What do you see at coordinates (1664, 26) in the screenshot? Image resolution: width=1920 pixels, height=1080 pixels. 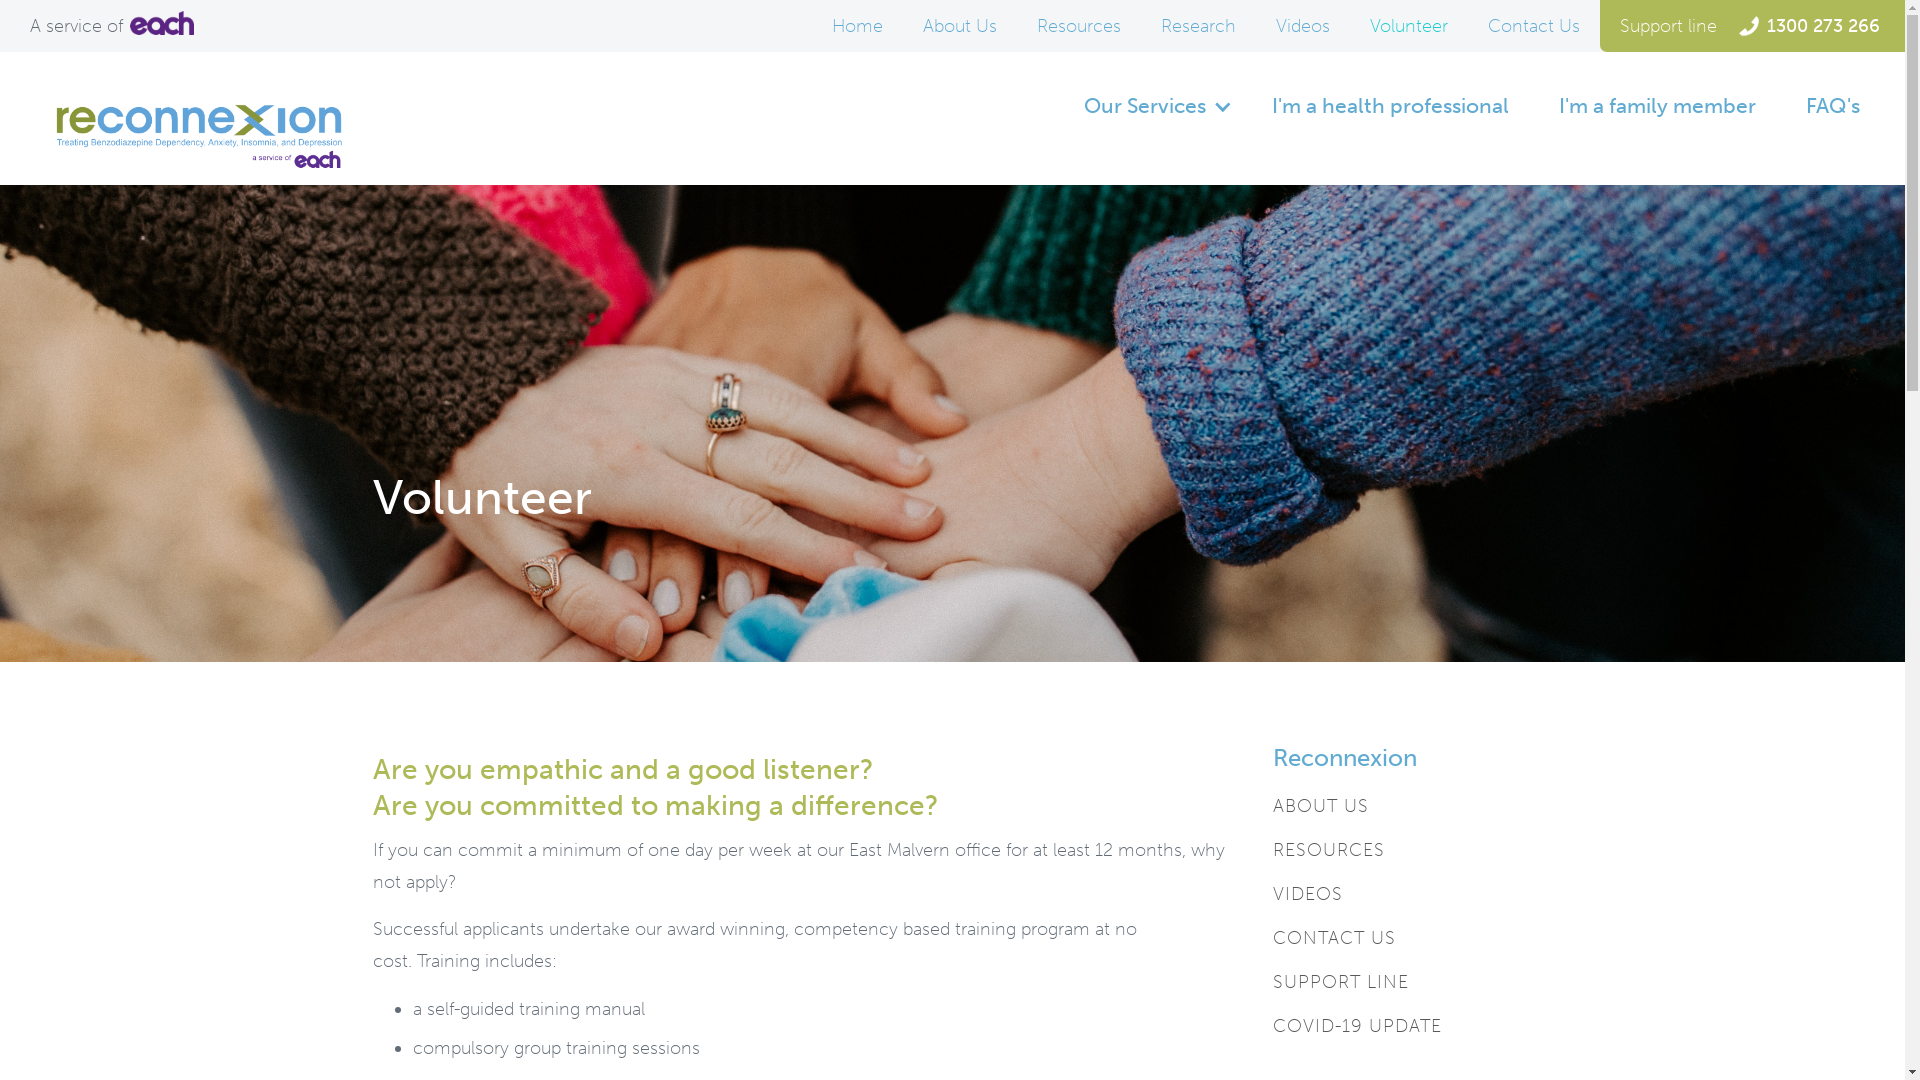 I see `Support line` at bounding box center [1664, 26].